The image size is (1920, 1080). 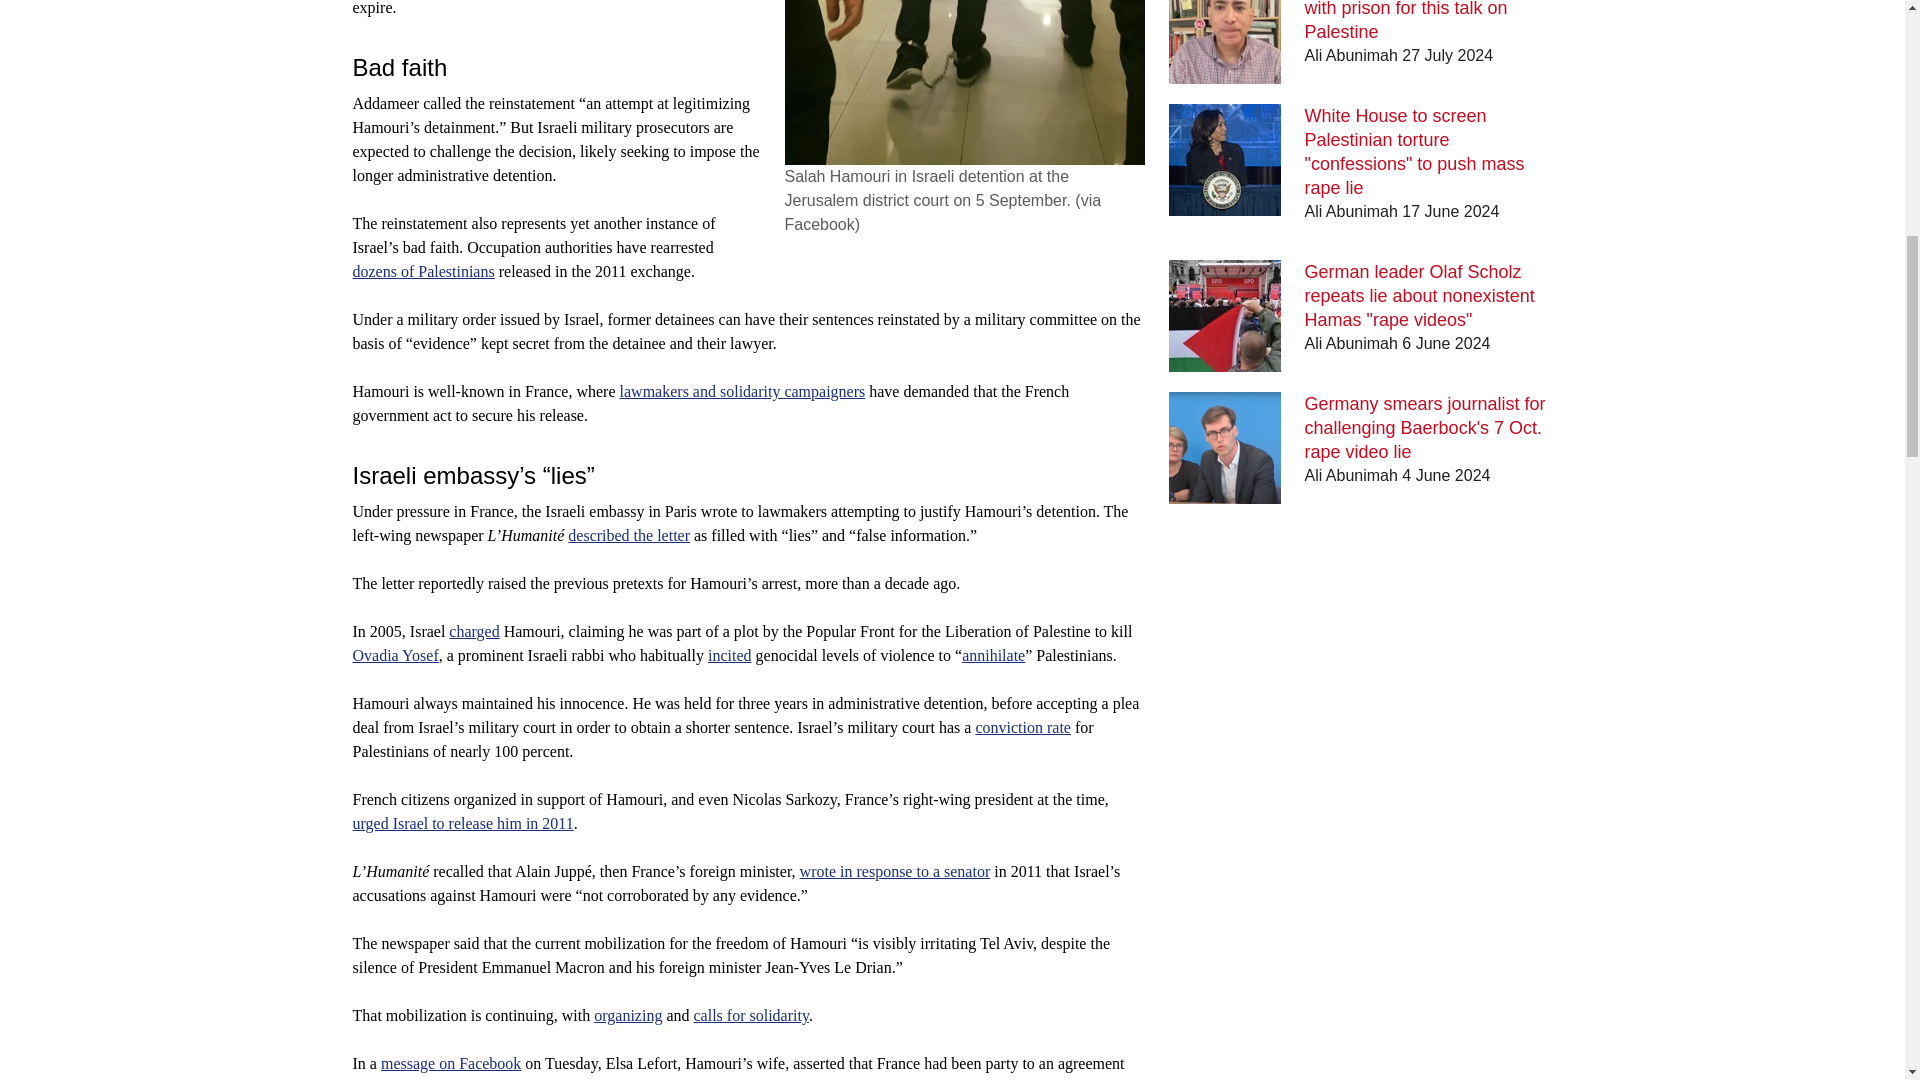 I want to click on via Facebook, so click(x=942, y=212).